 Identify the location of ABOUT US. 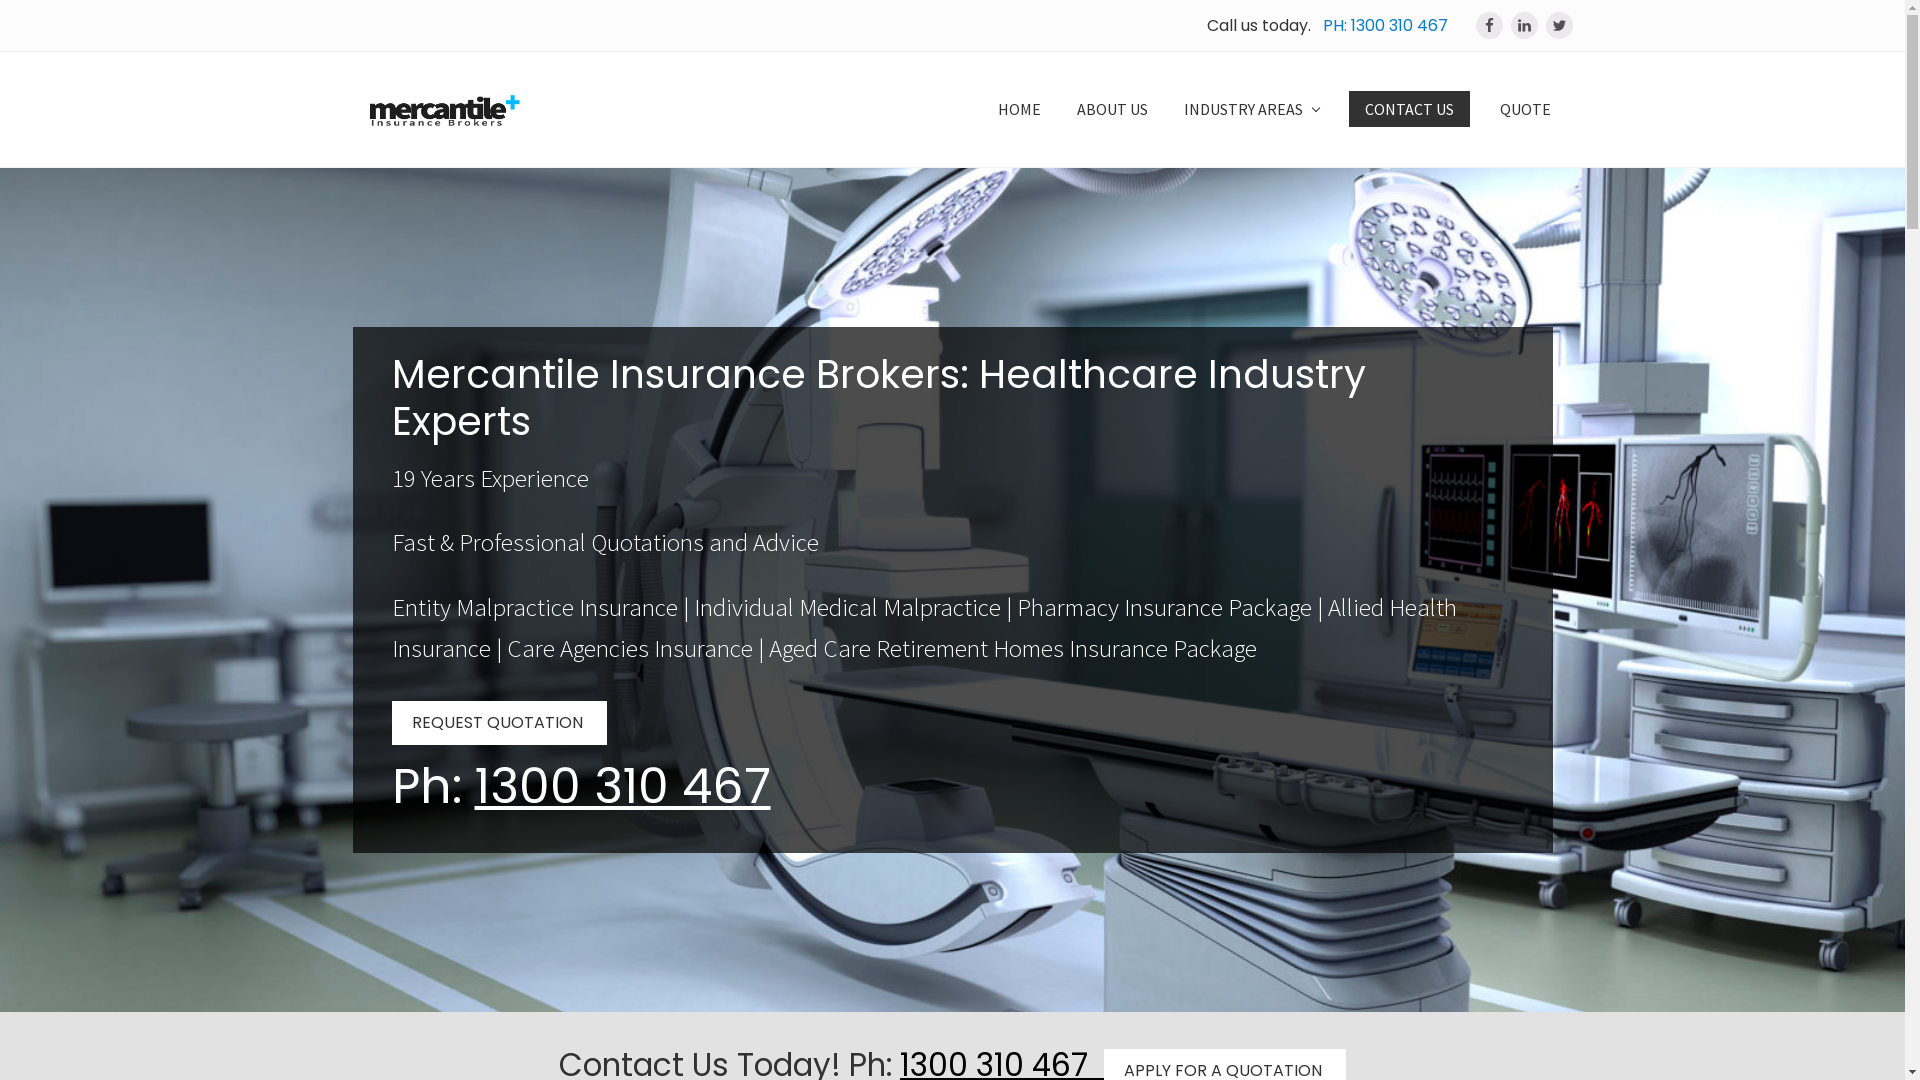
(1112, 110).